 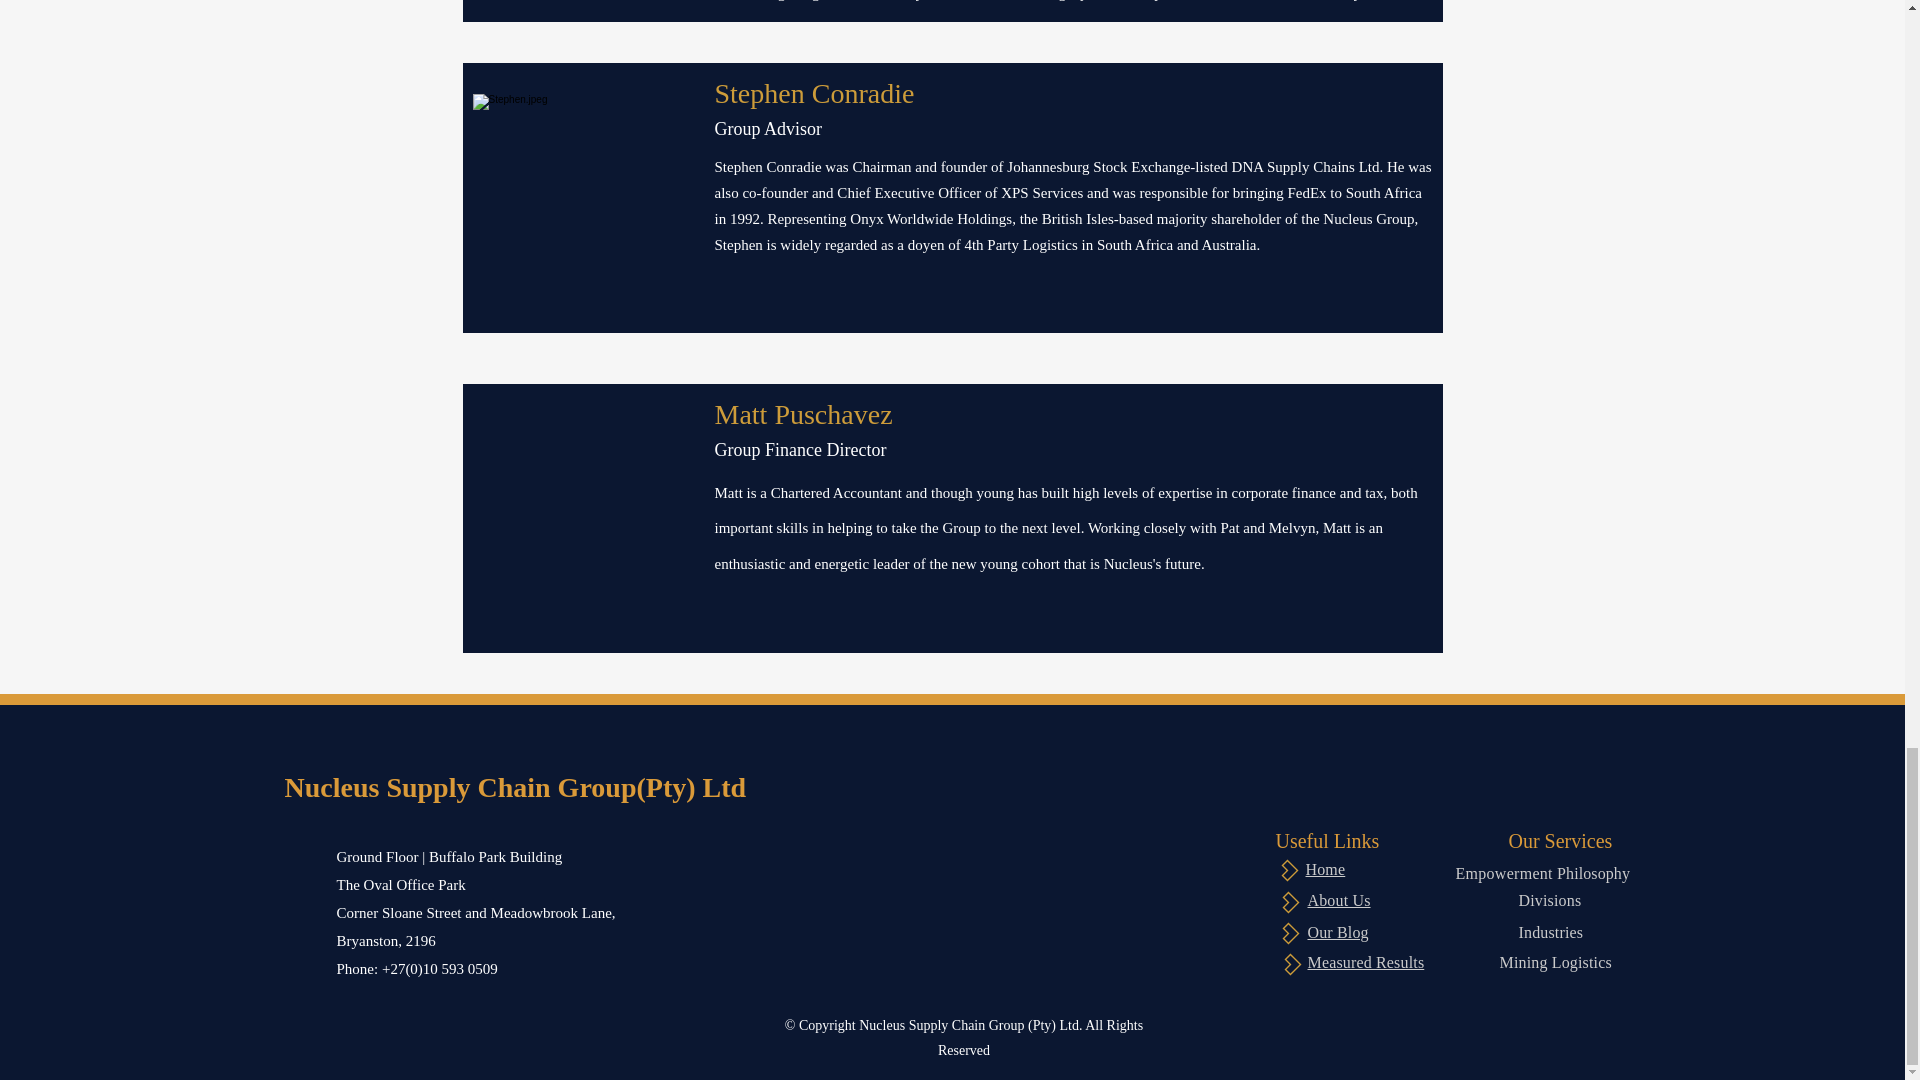 What do you see at coordinates (1338, 932) in the screenshot?
I see `Our Blog` at bounding box center [1338, 932].